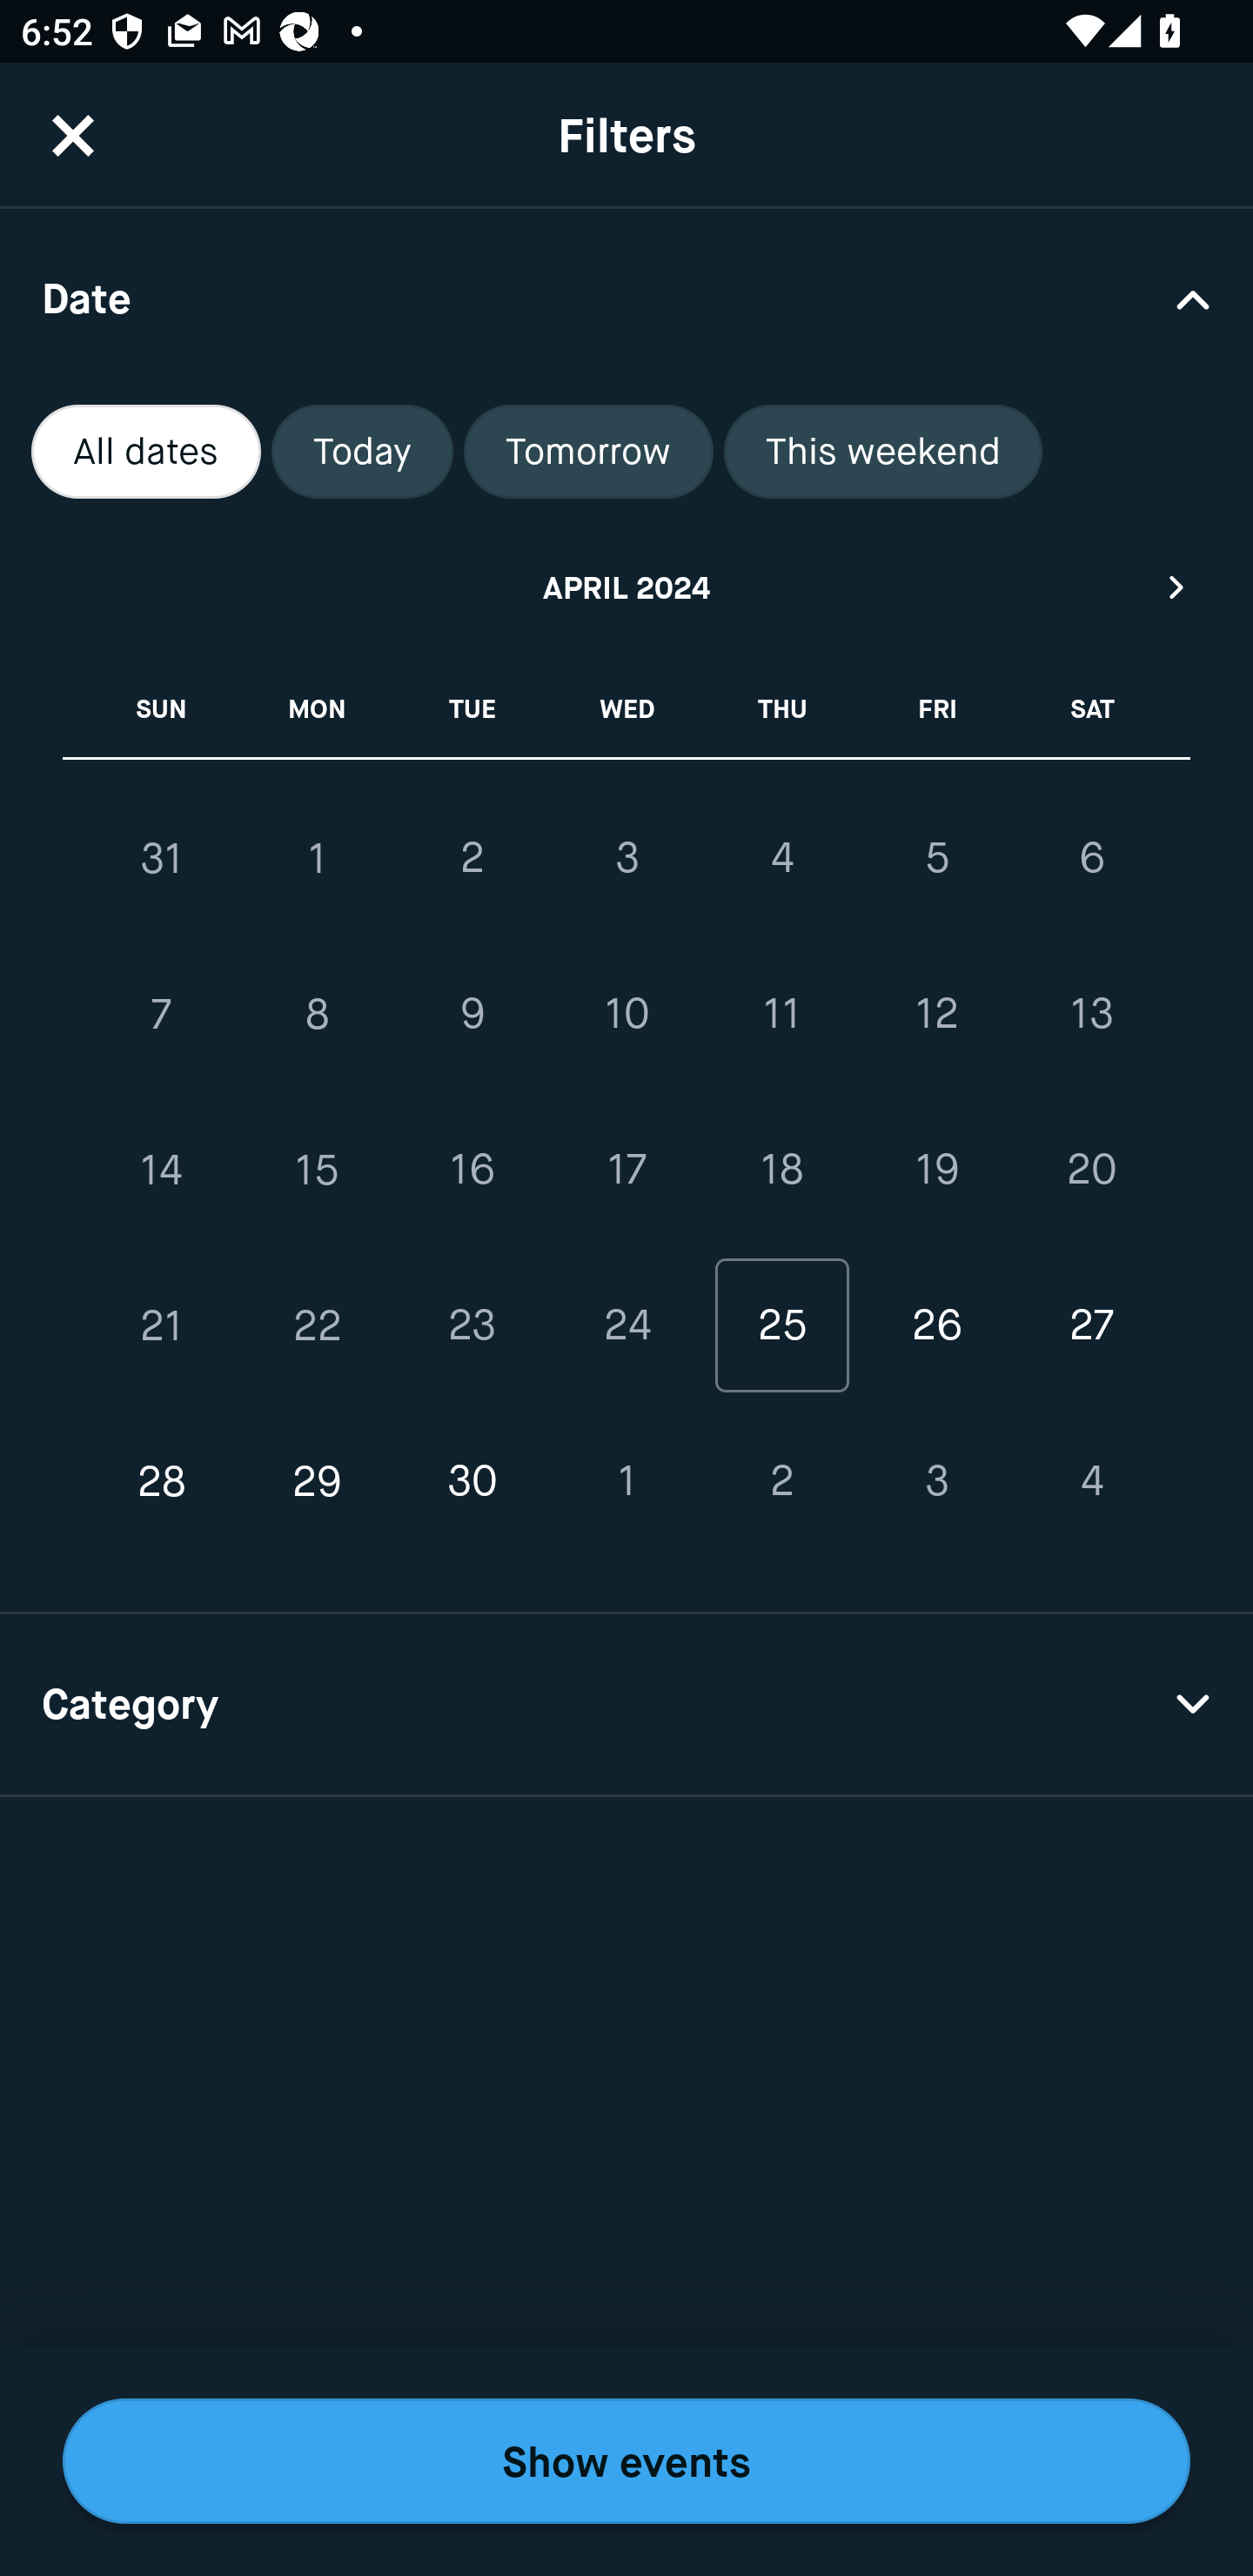 The image size is (1253, 2576). I want to click on 23, so click(472, 1325).